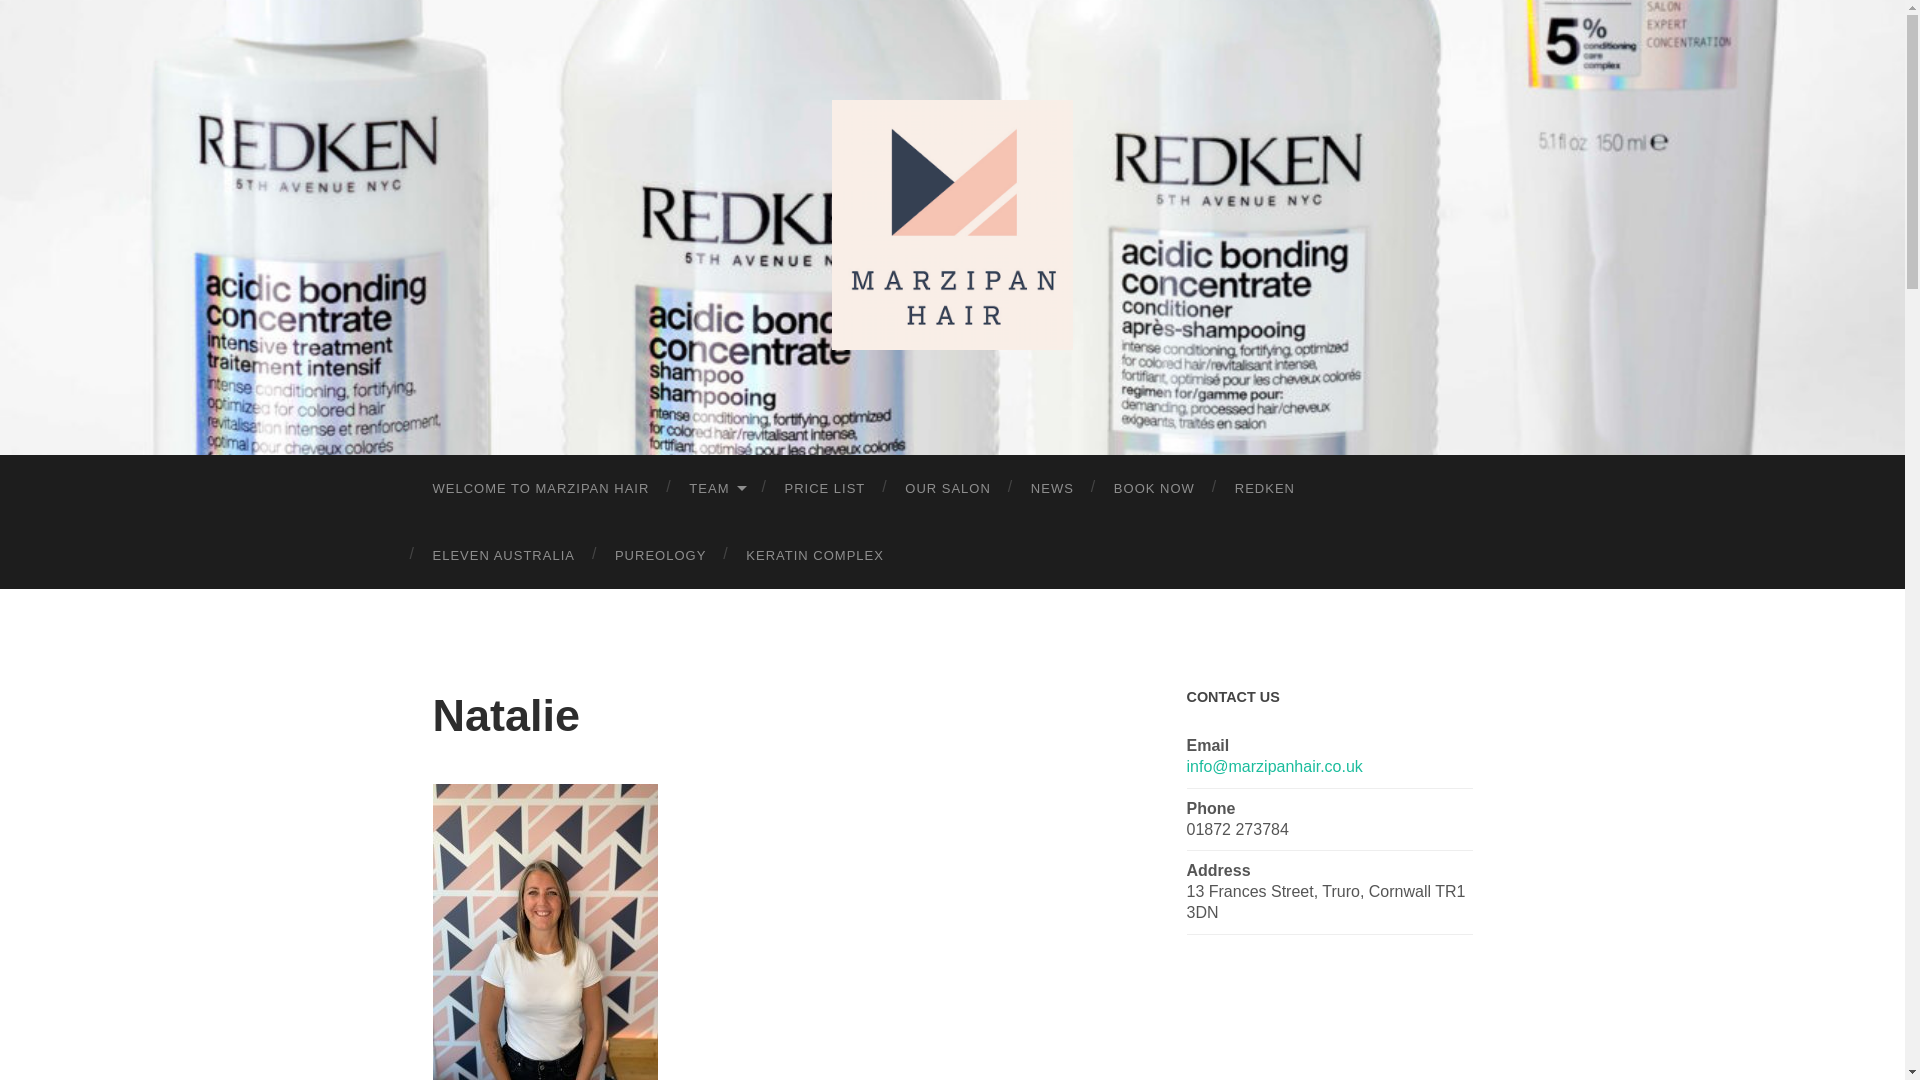 This screenshot has width=1920, height=1080. I want to click on BOOK NOW, so click(1154, 488).